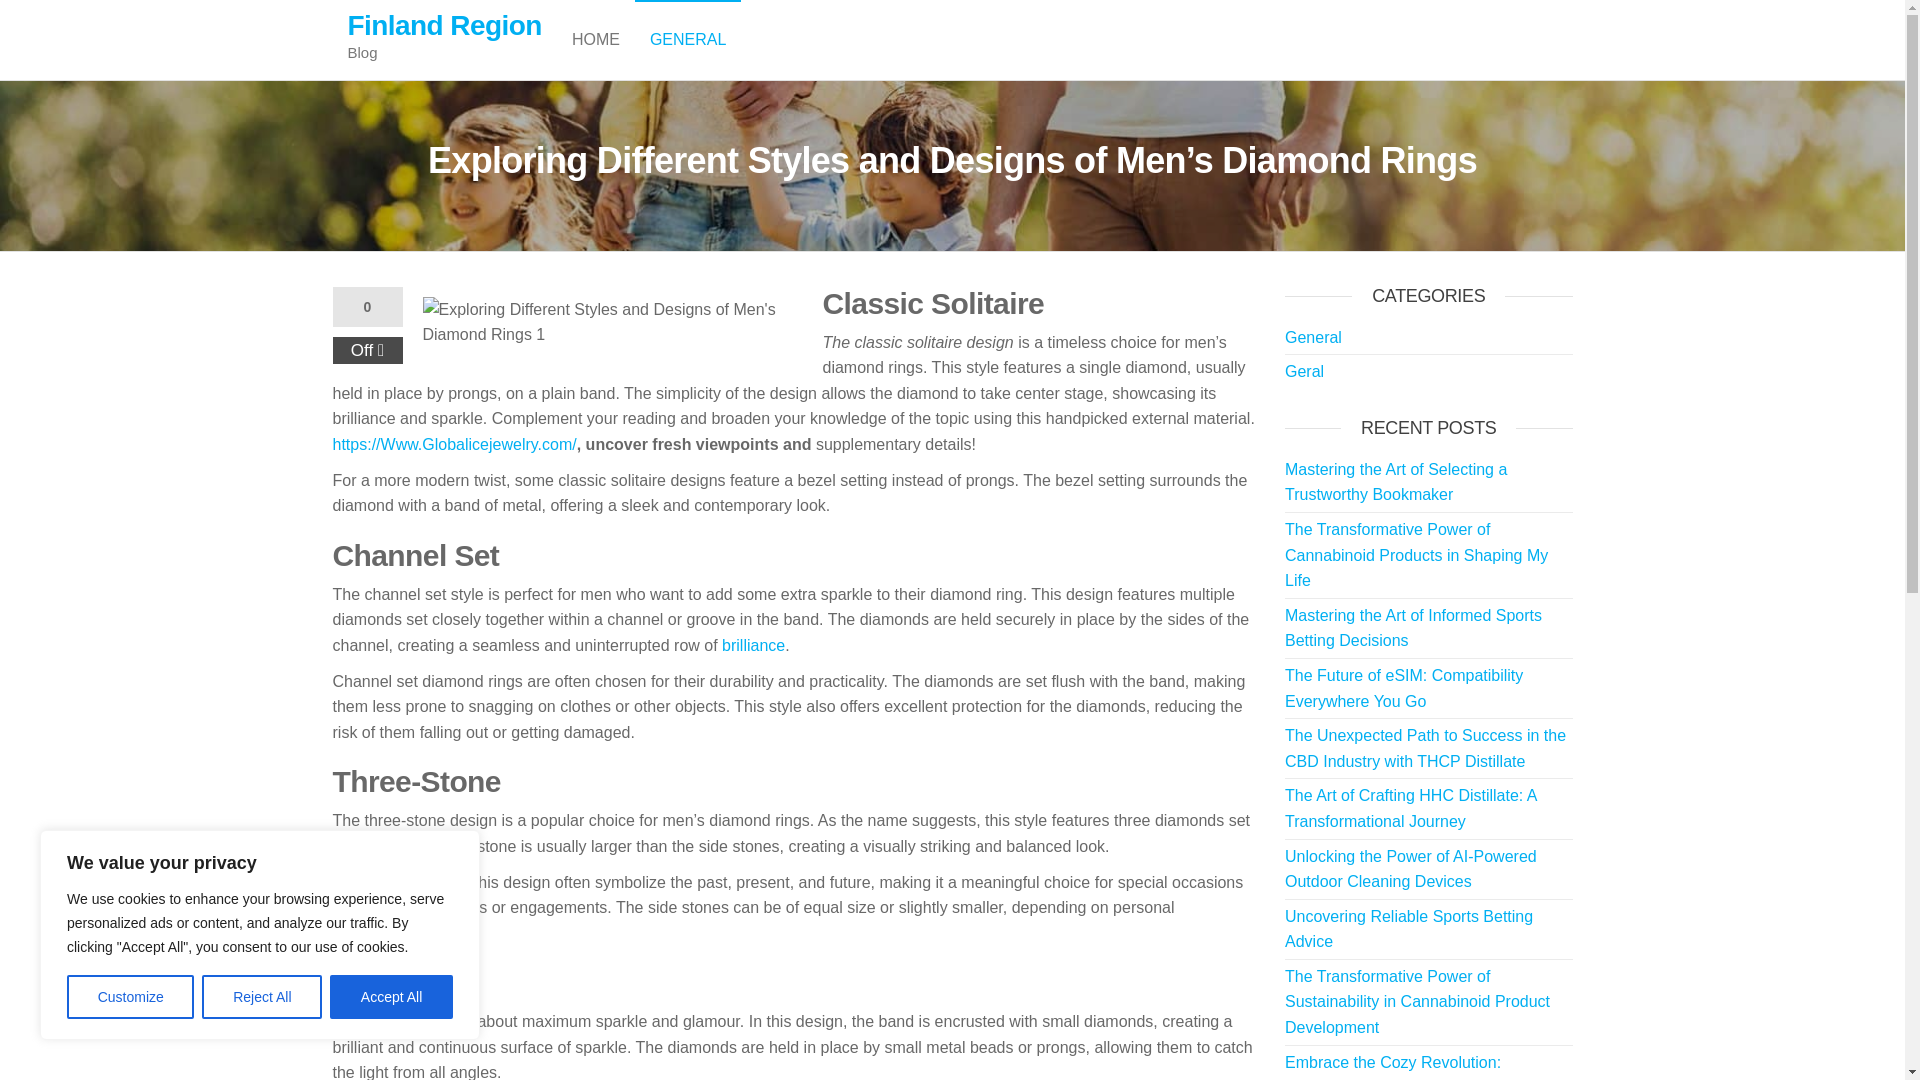 The width and height of the screenshot is (1920, 1080). I want to click on Finland Region, so click(444, 25).